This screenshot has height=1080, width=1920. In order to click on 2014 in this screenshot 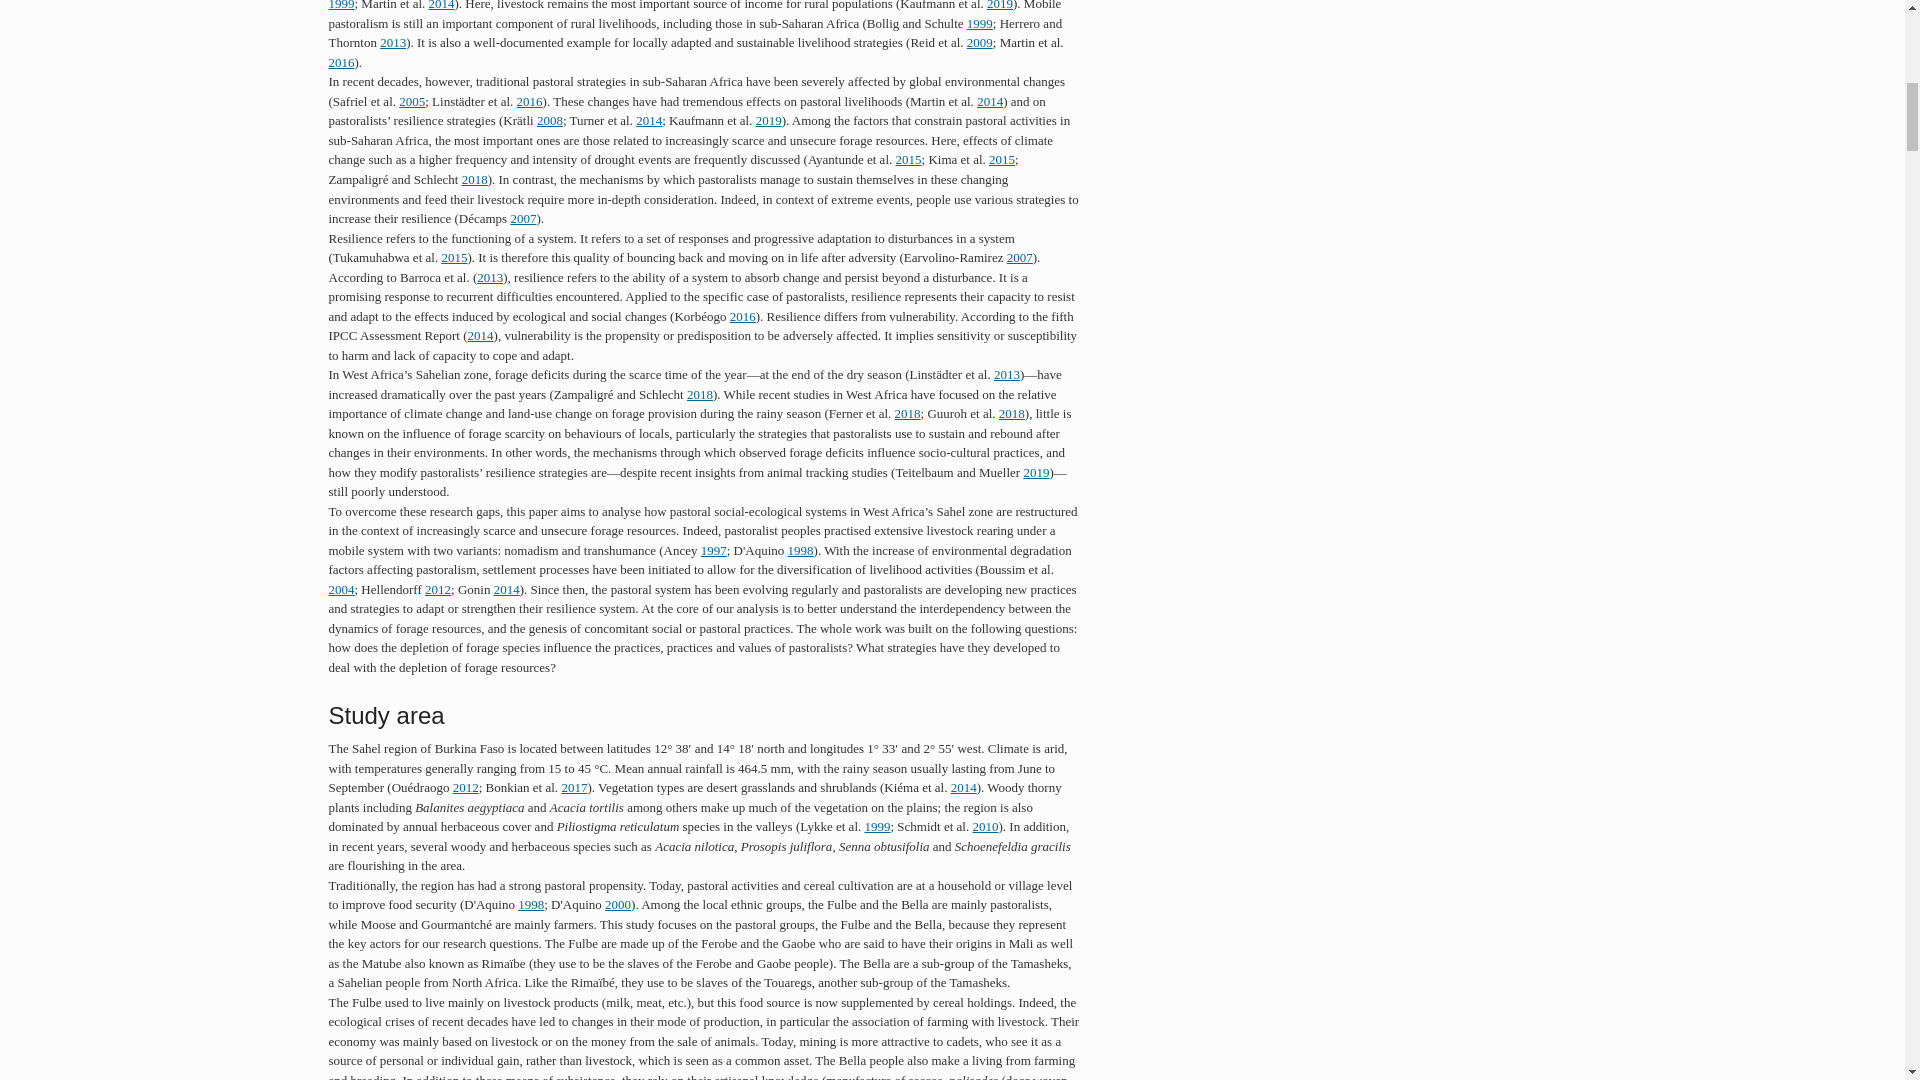, I will do `click(442, 5)`.